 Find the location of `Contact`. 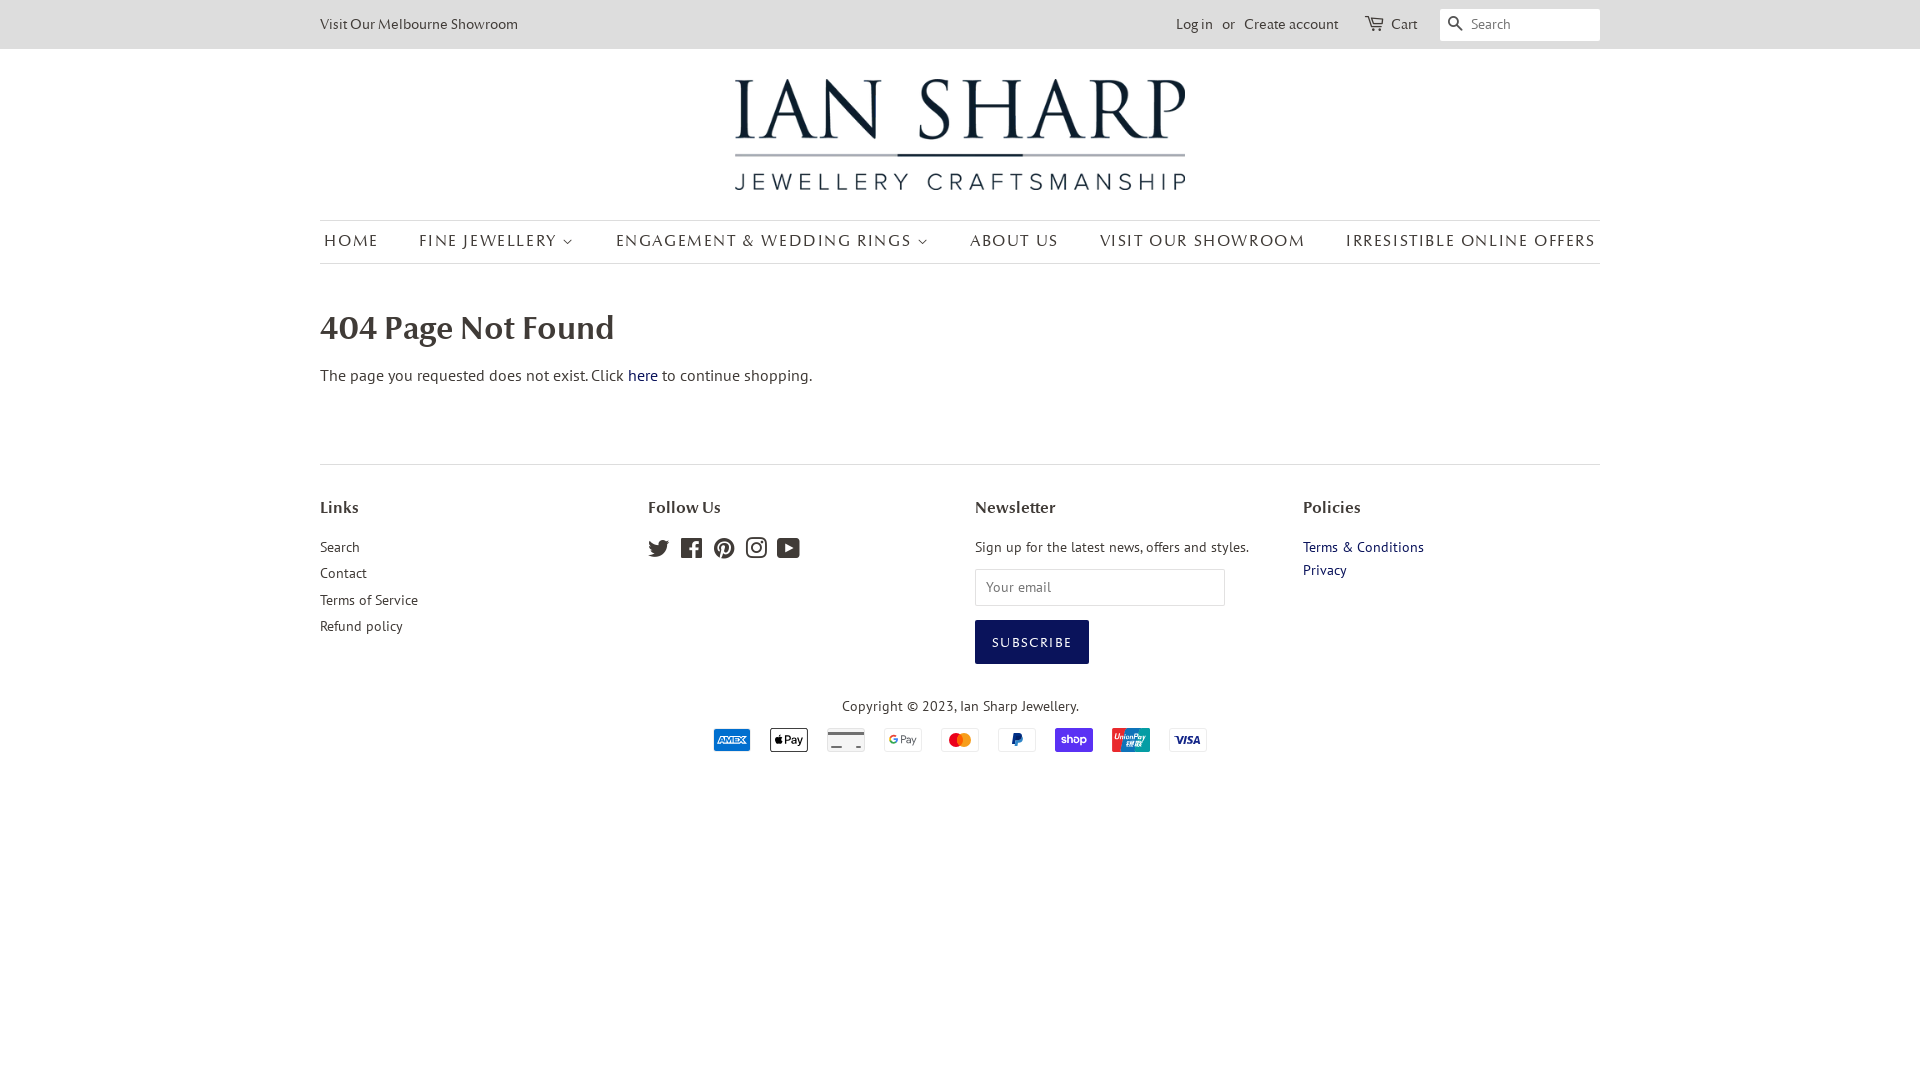

Contact is located at coordinates (344, 573).